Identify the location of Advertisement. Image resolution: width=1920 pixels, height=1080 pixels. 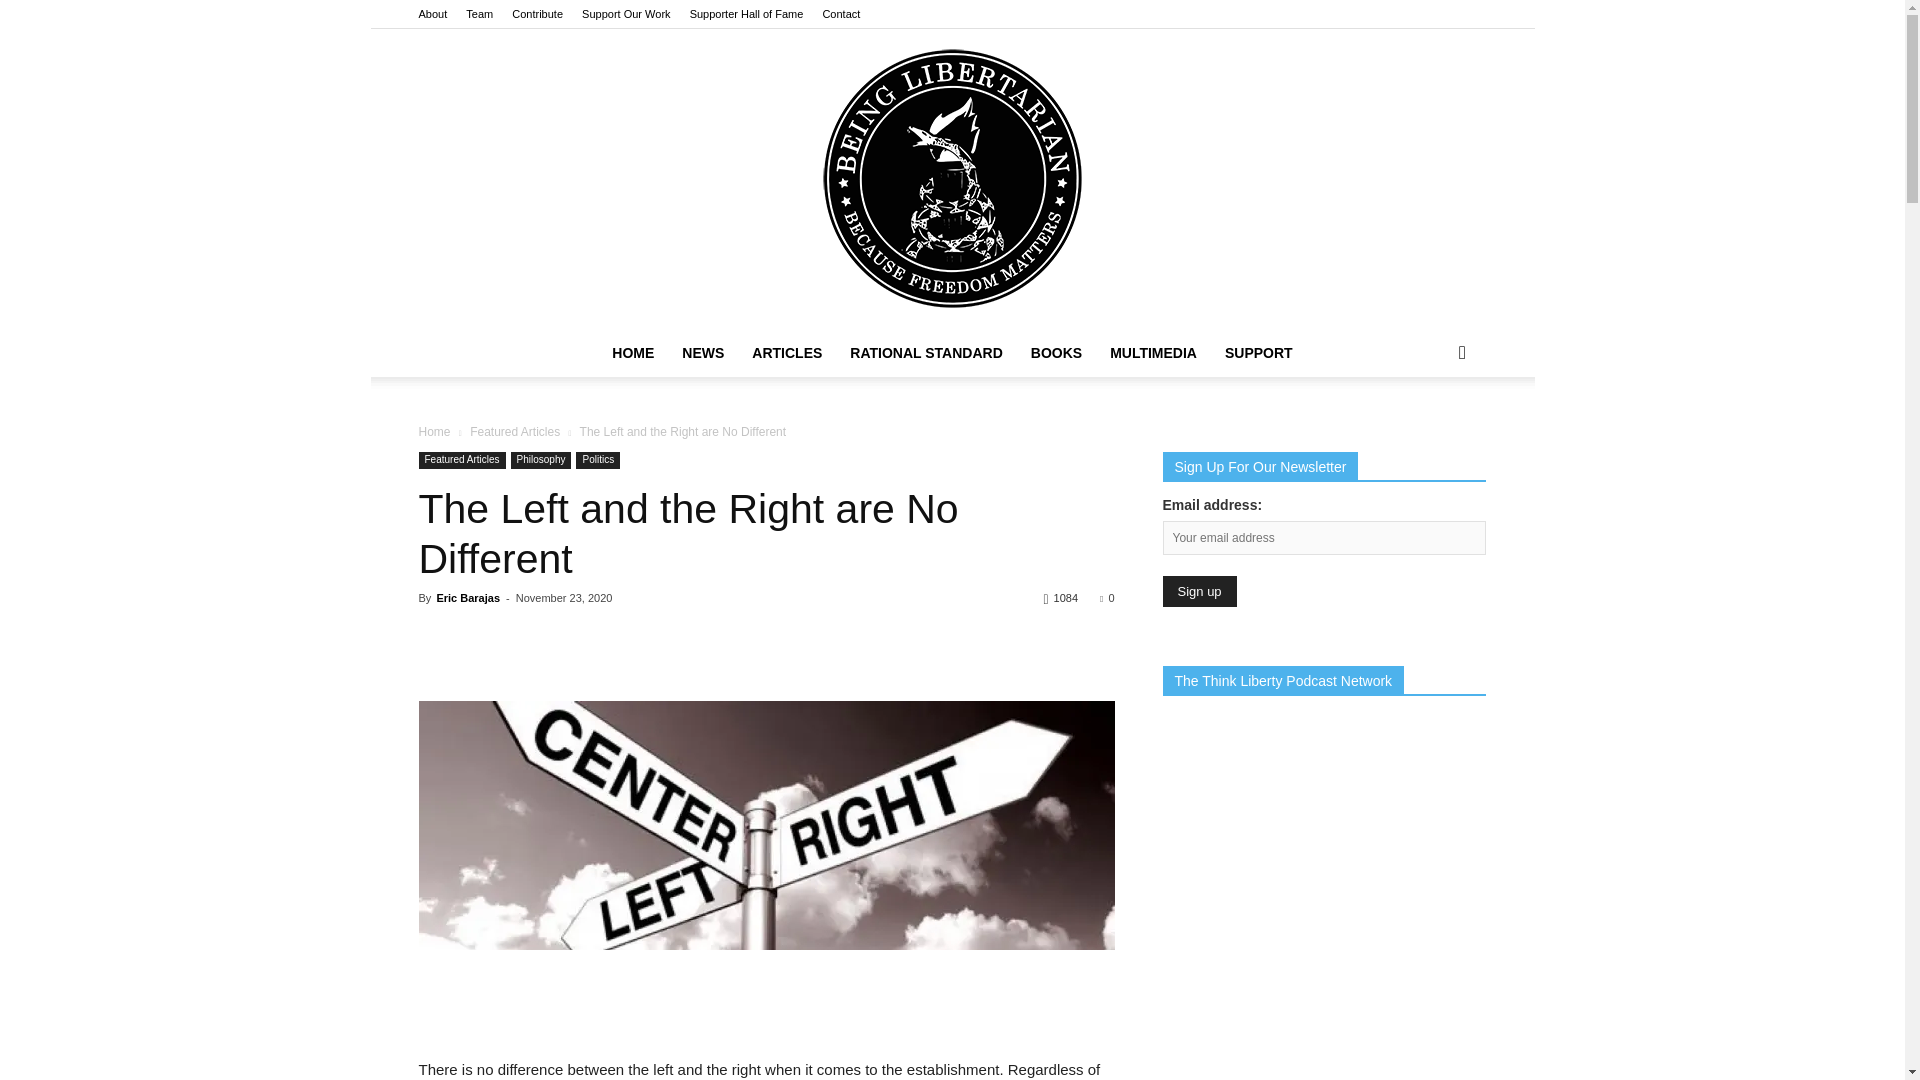
(766, 1006).